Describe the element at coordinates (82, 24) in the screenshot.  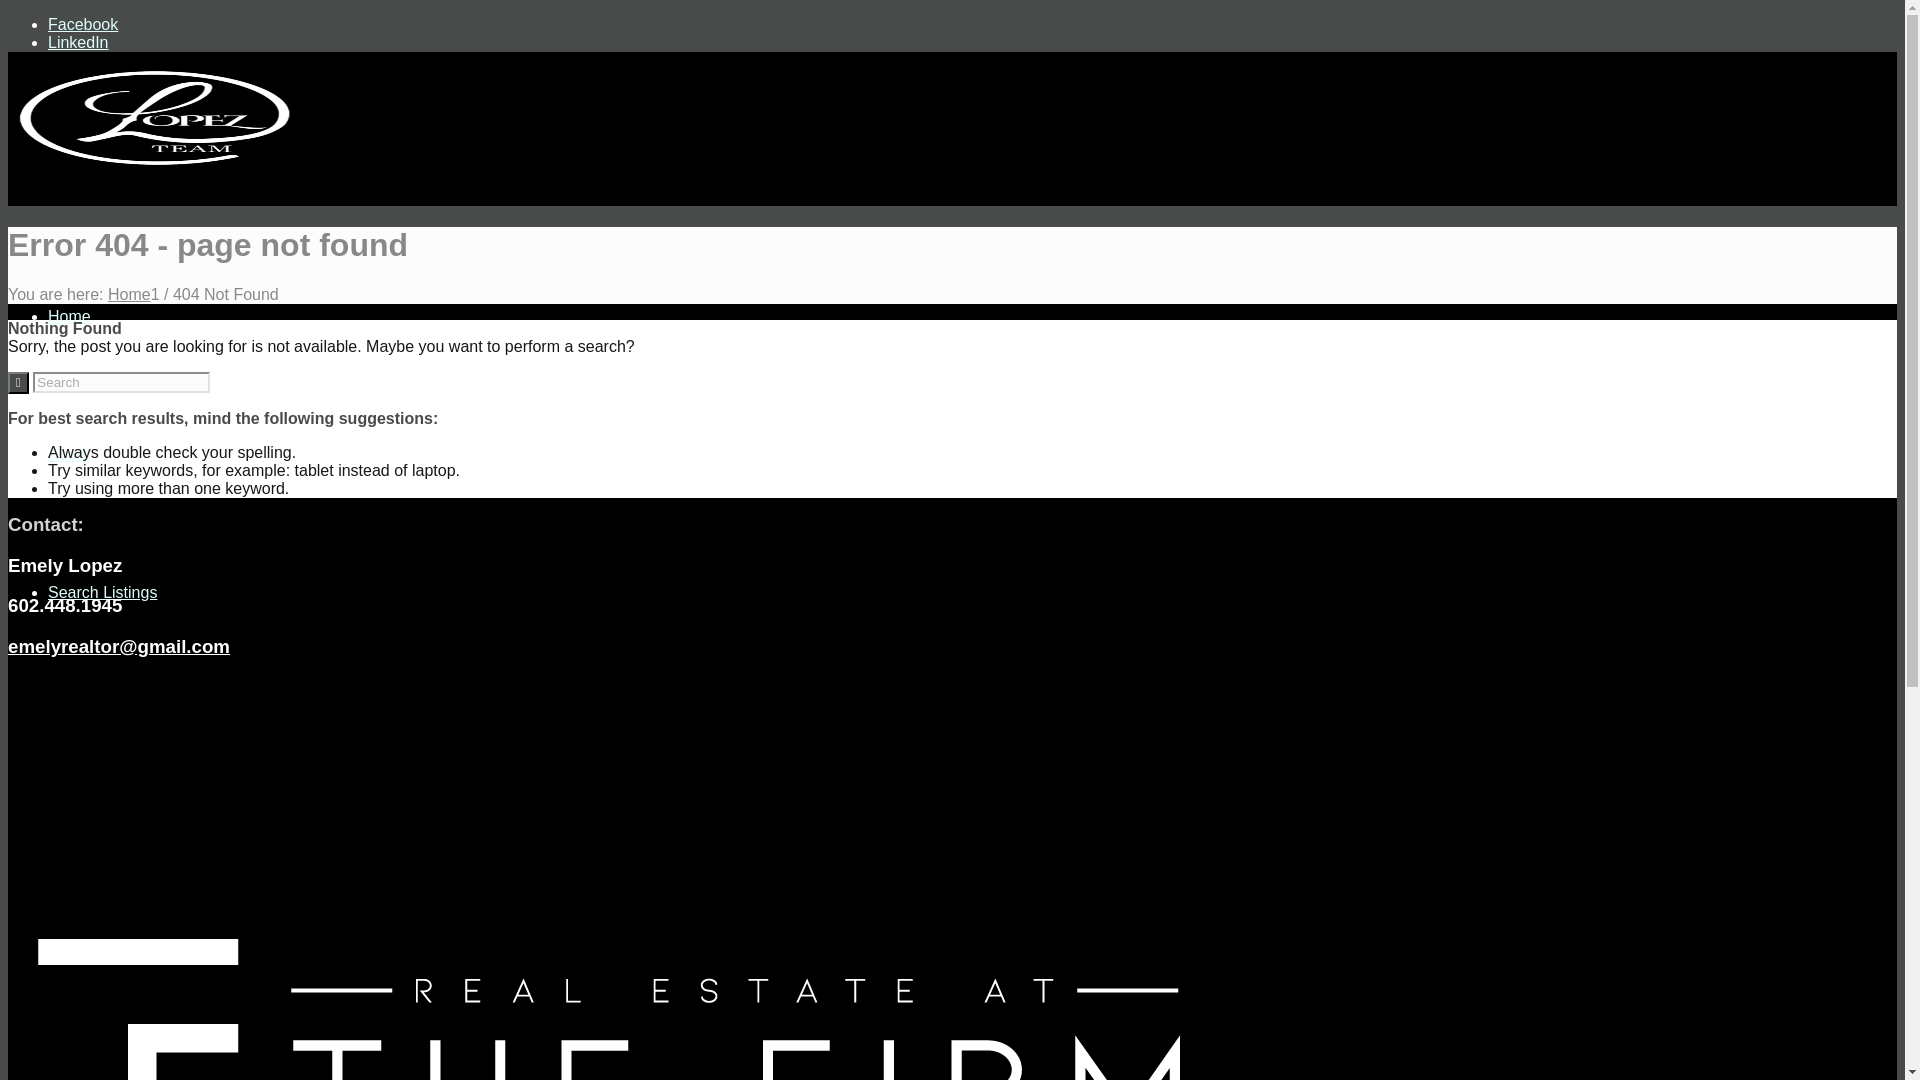
I see `Facebook` at that location.